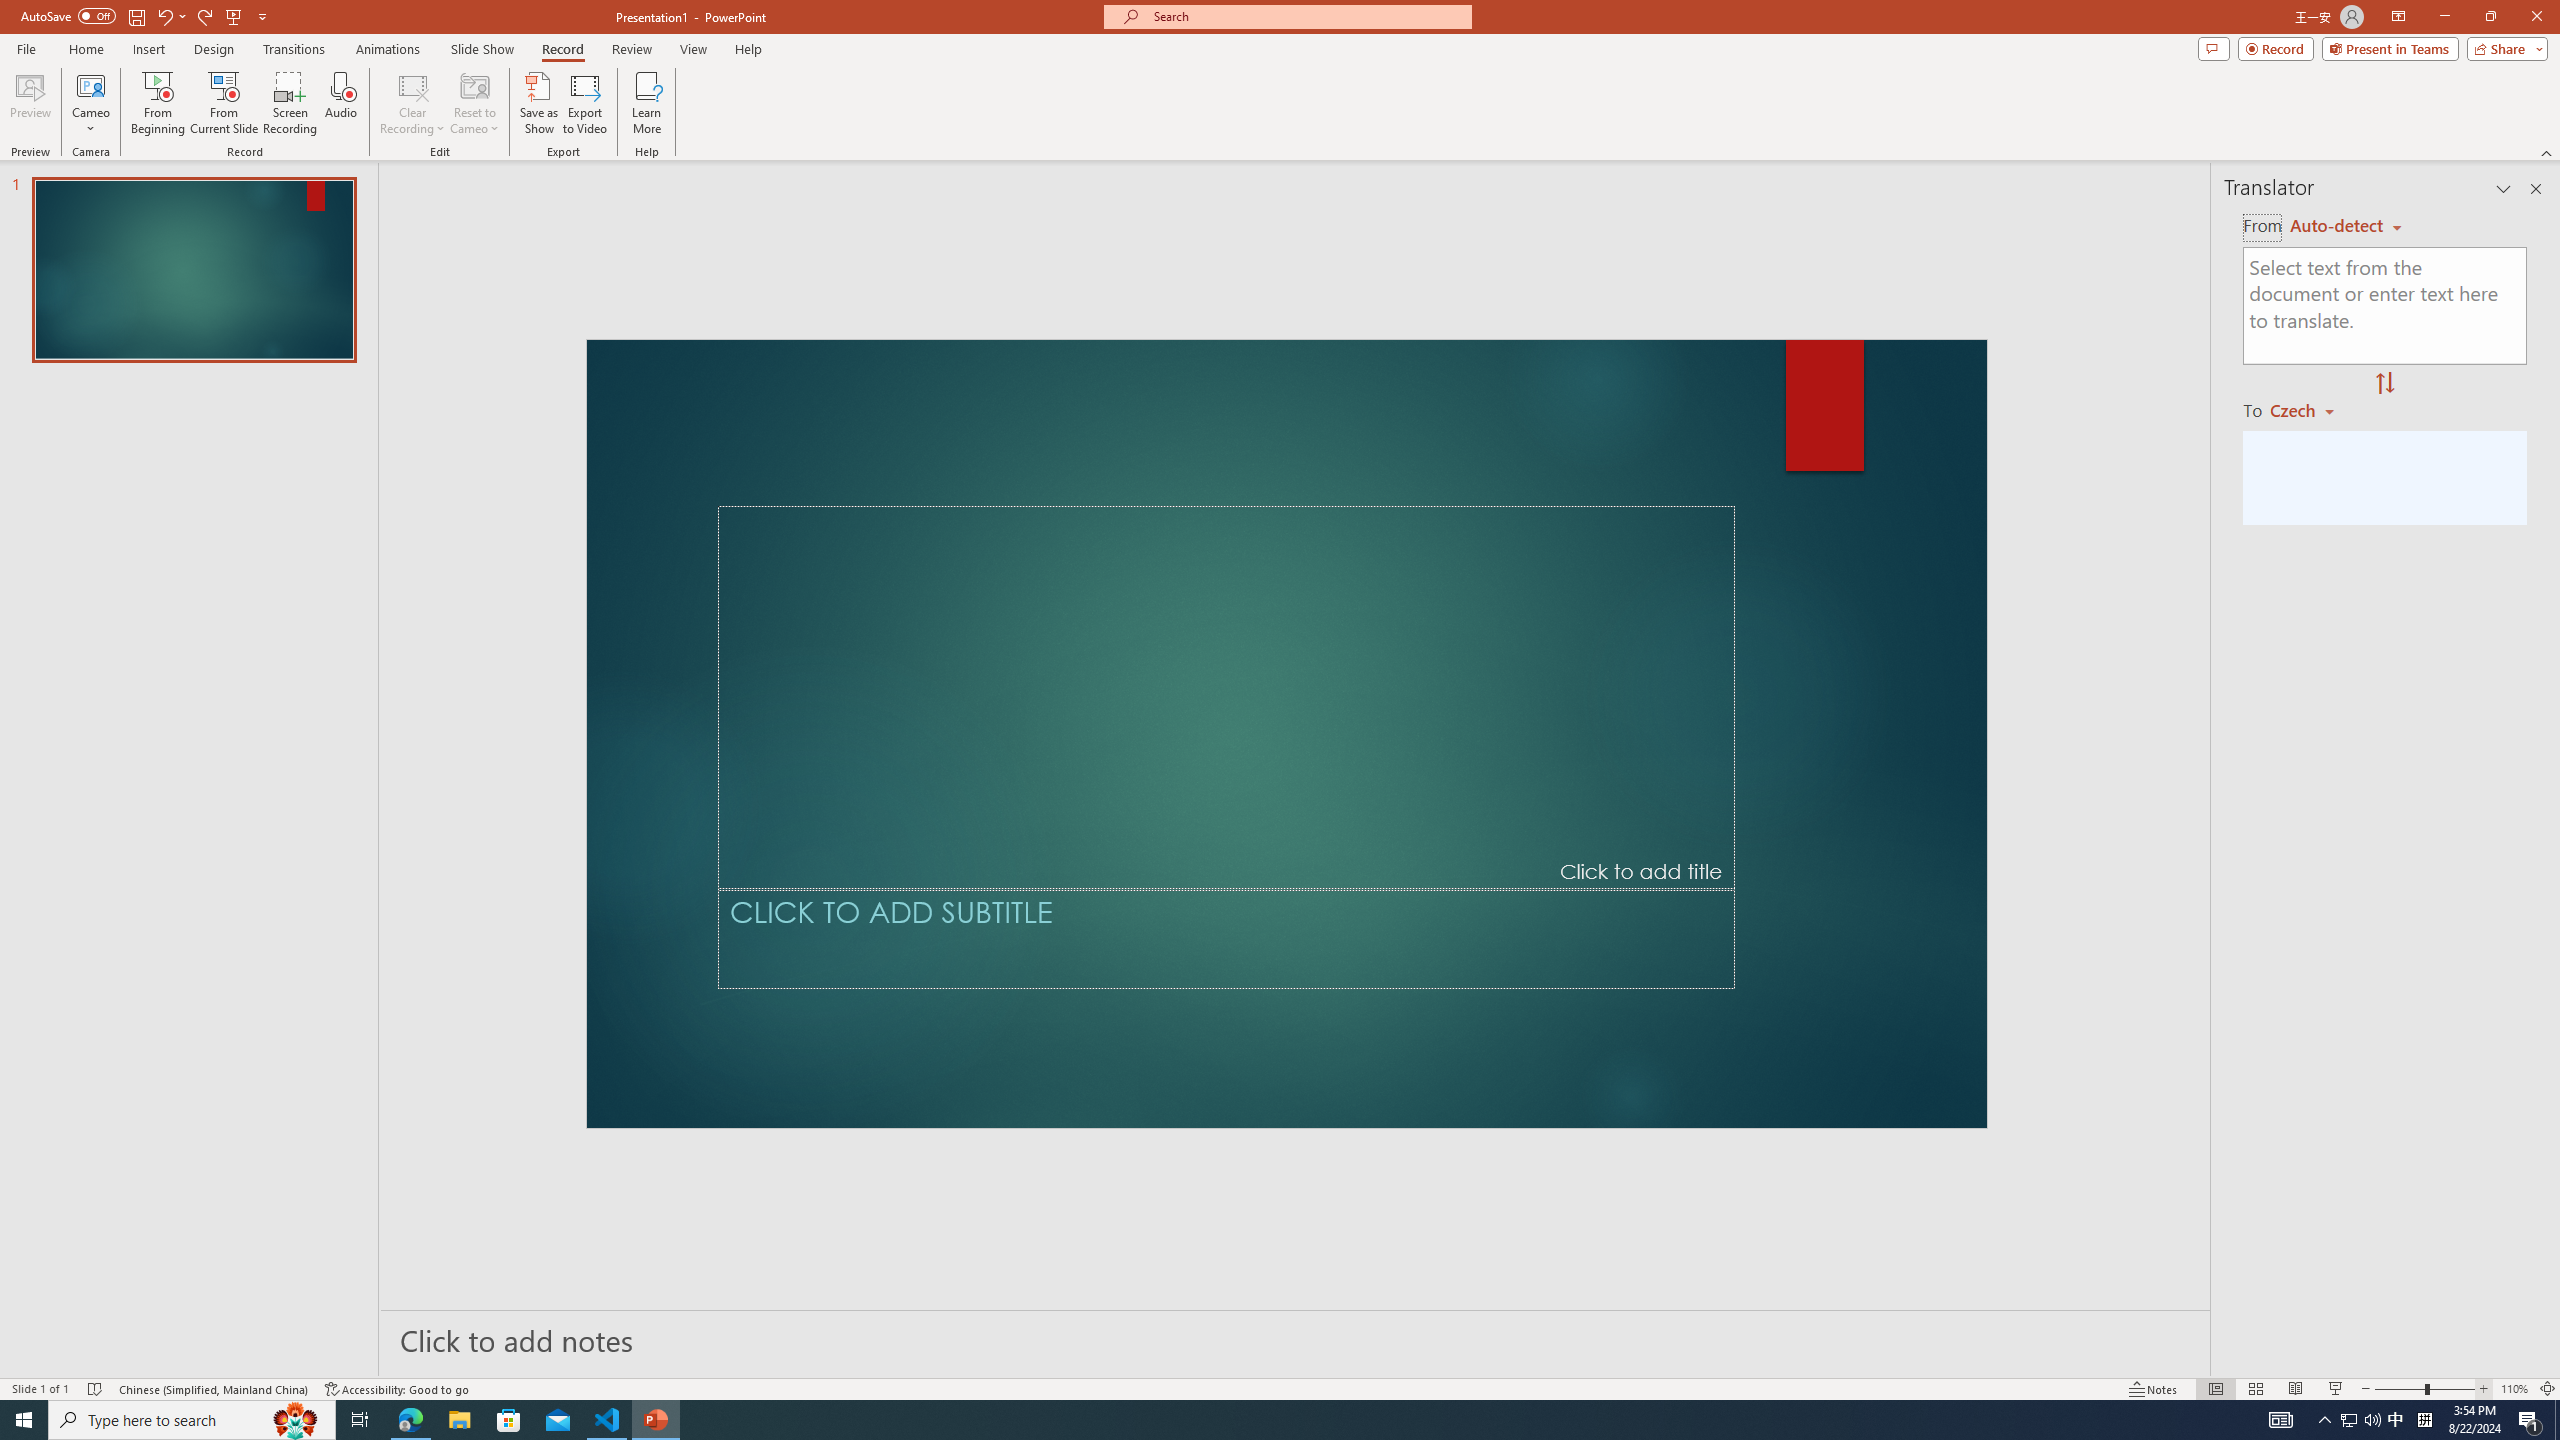 Image resolution: width=2560 pixels, height=1440 pixels. I want to click on Mailings, so click(806, 84).